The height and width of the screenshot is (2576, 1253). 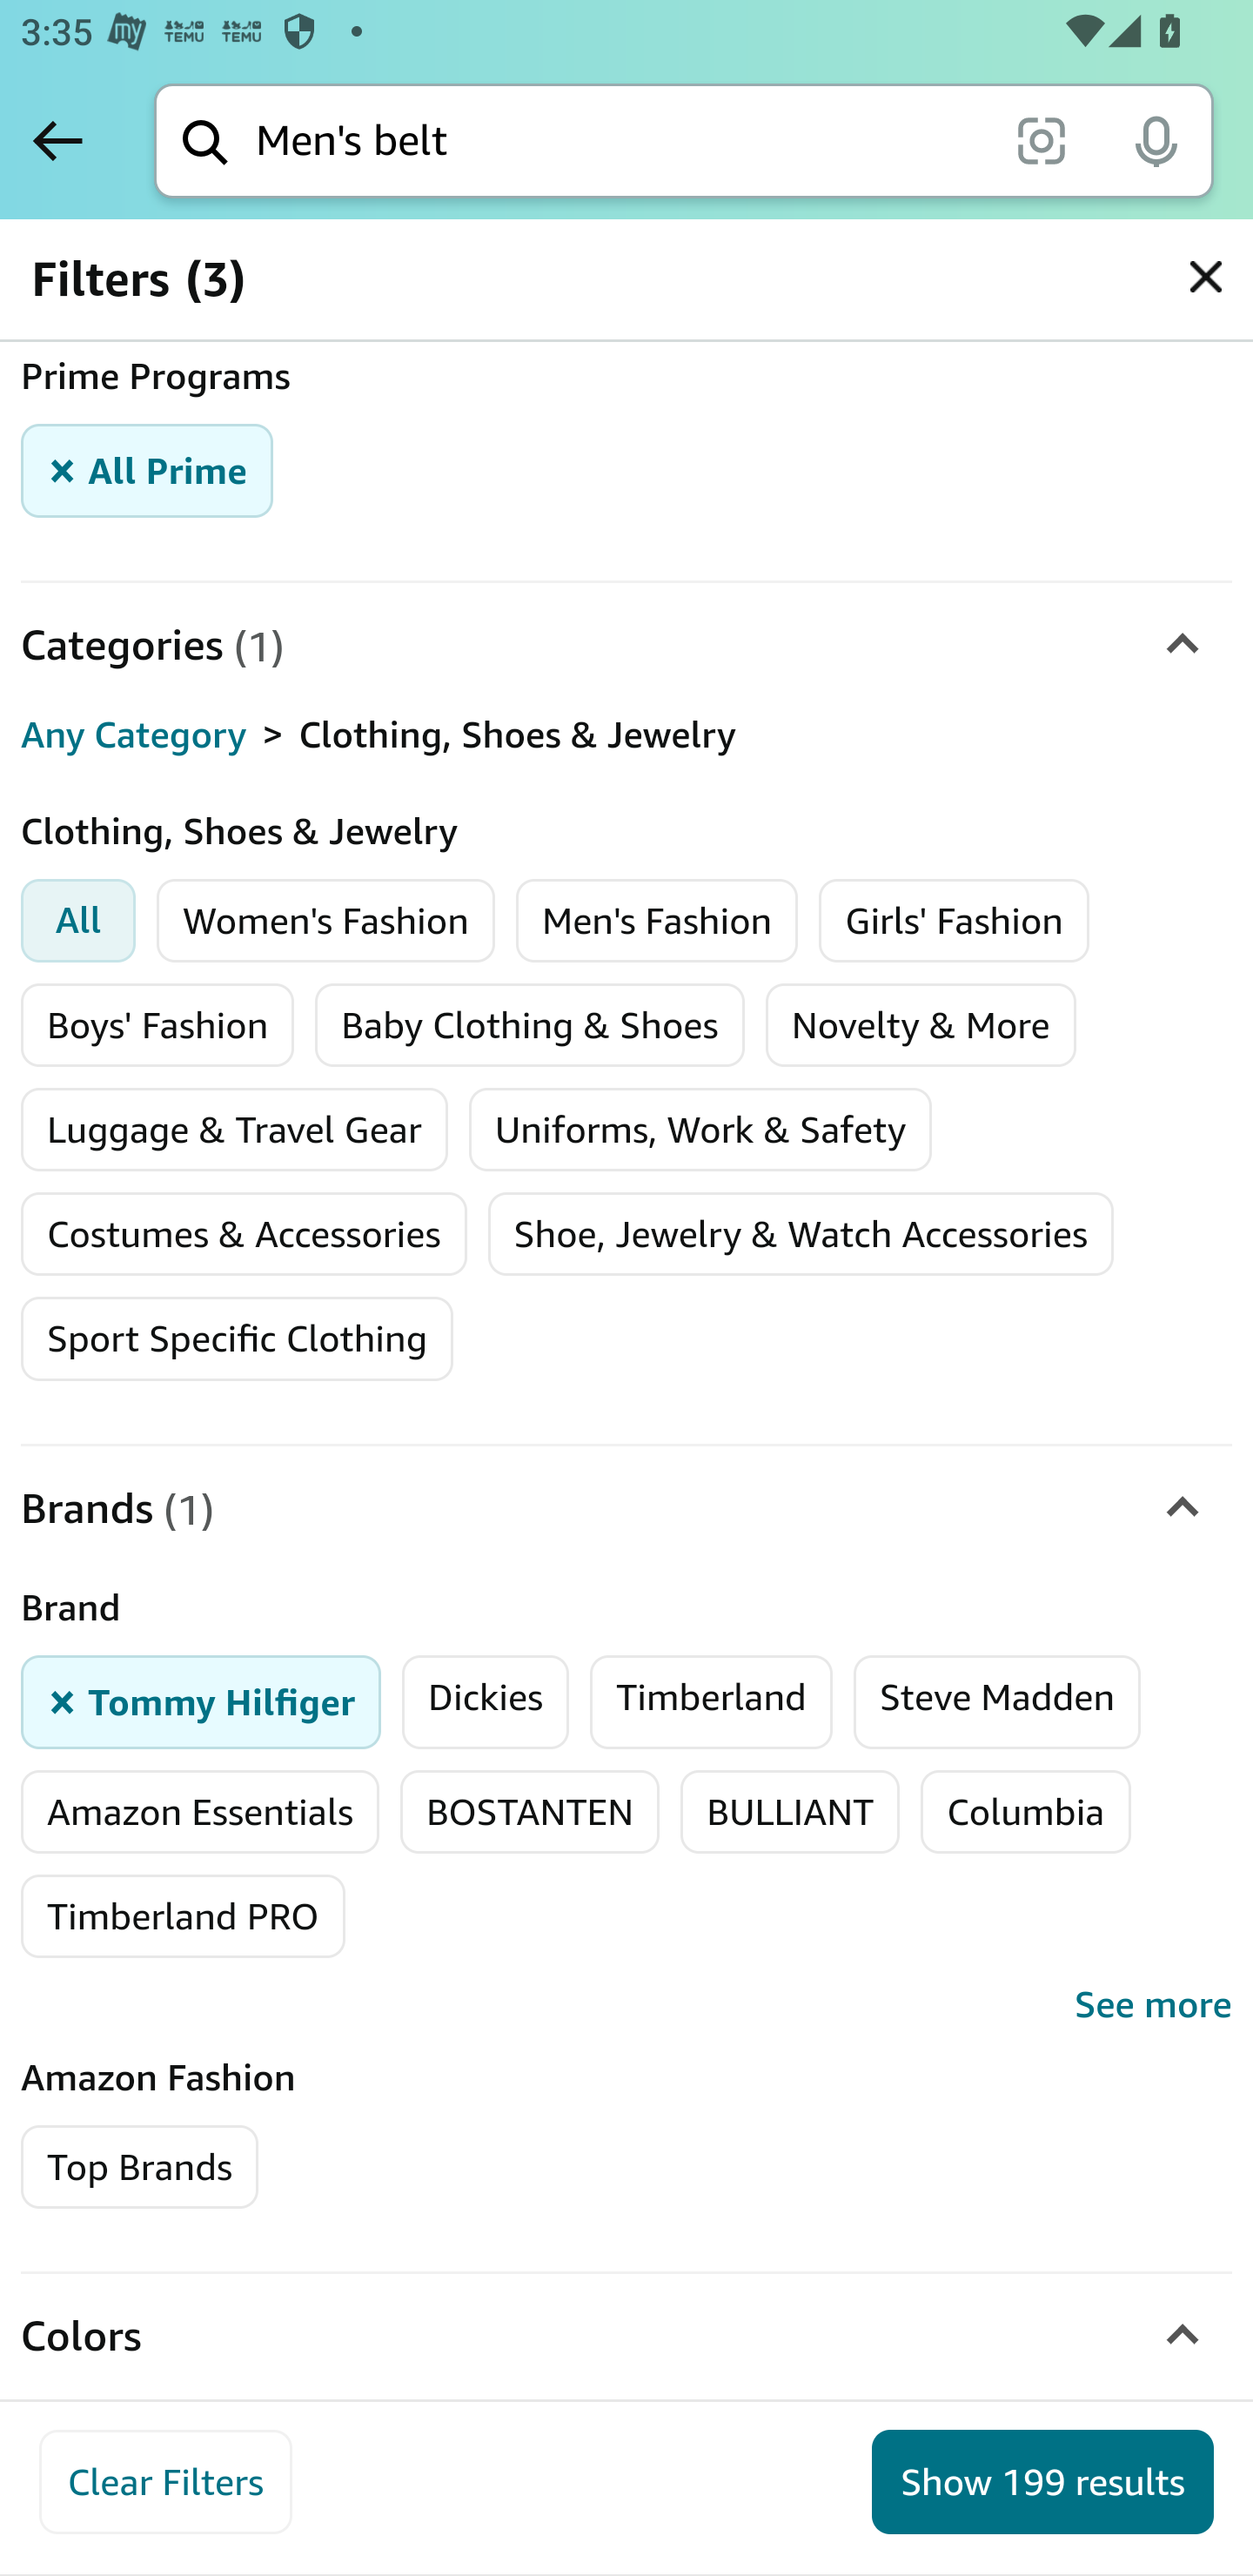 I want to click on BOSTANTEN, so click(x=529, y=1810).